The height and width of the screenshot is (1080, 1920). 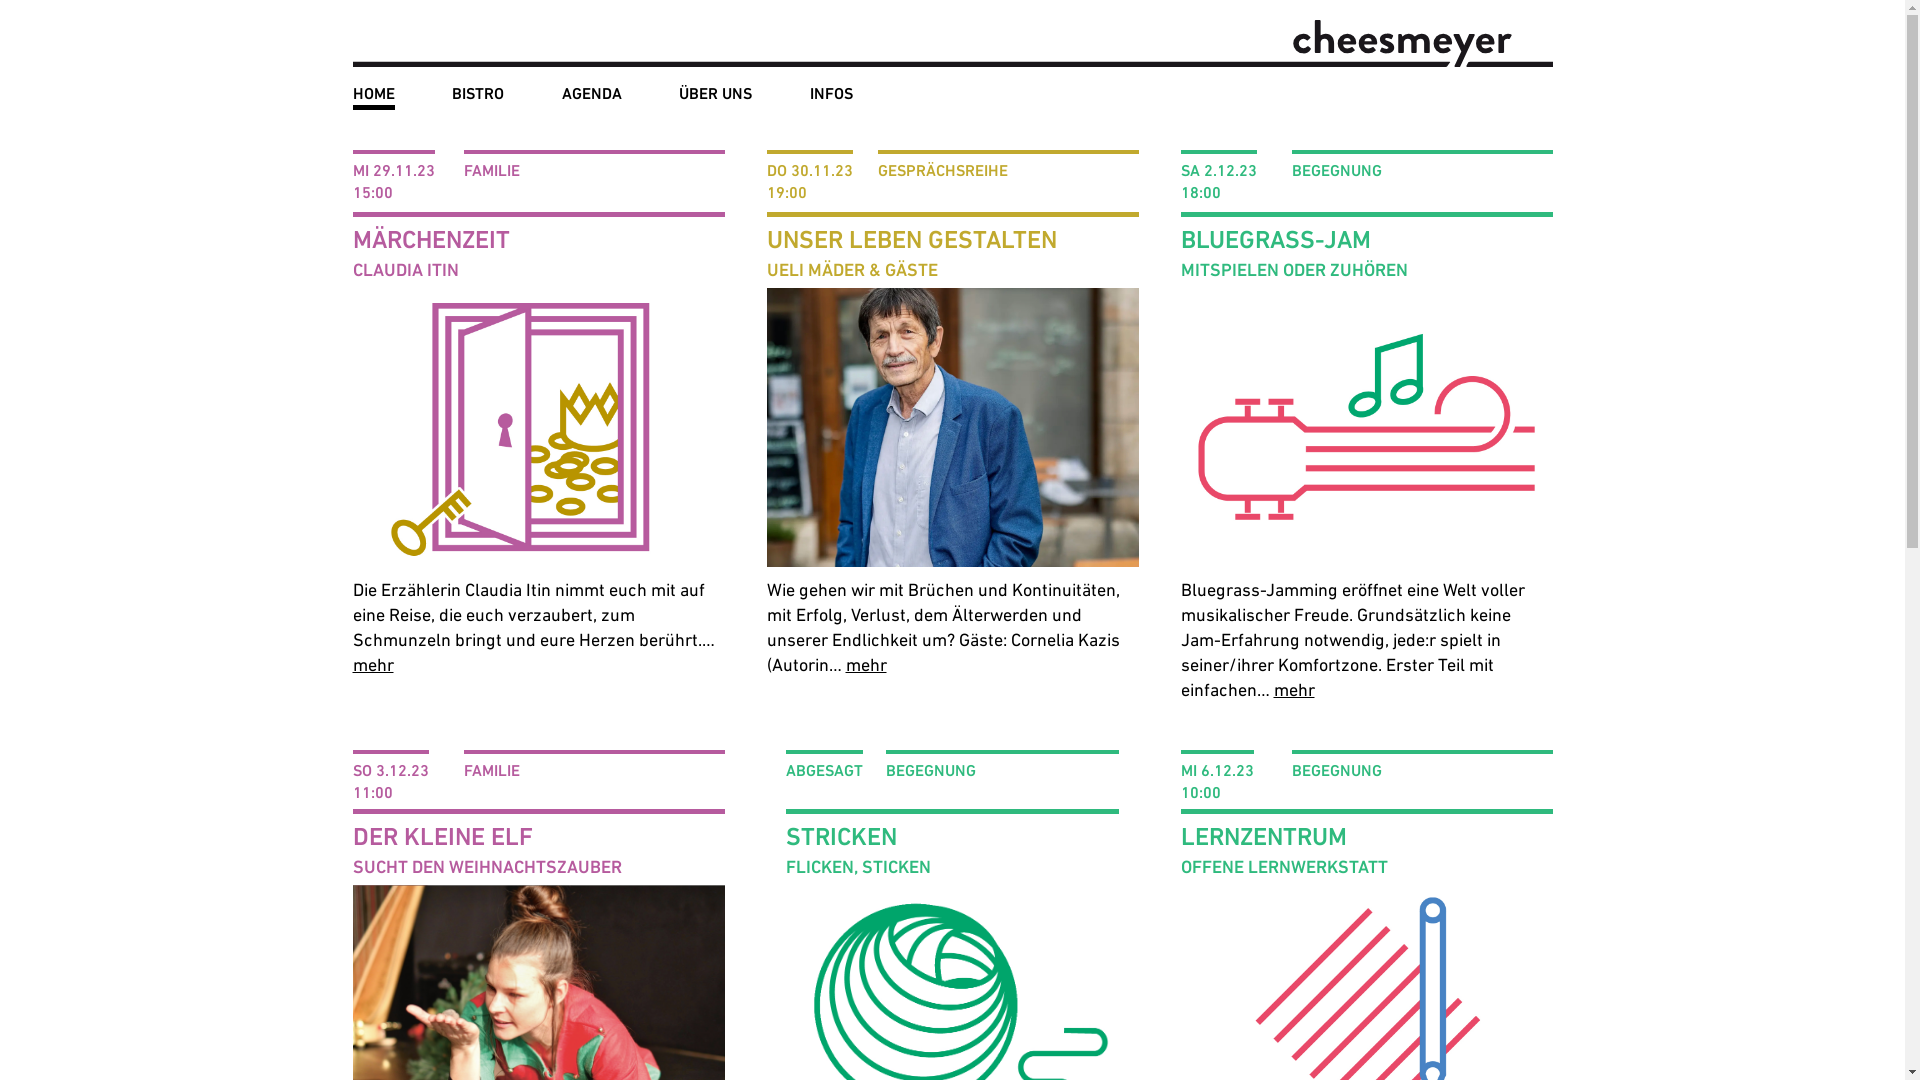 I want to click on LERNZENTRUM
OFFENE LERNWERKSTATT, so click(x=1366, y=847).